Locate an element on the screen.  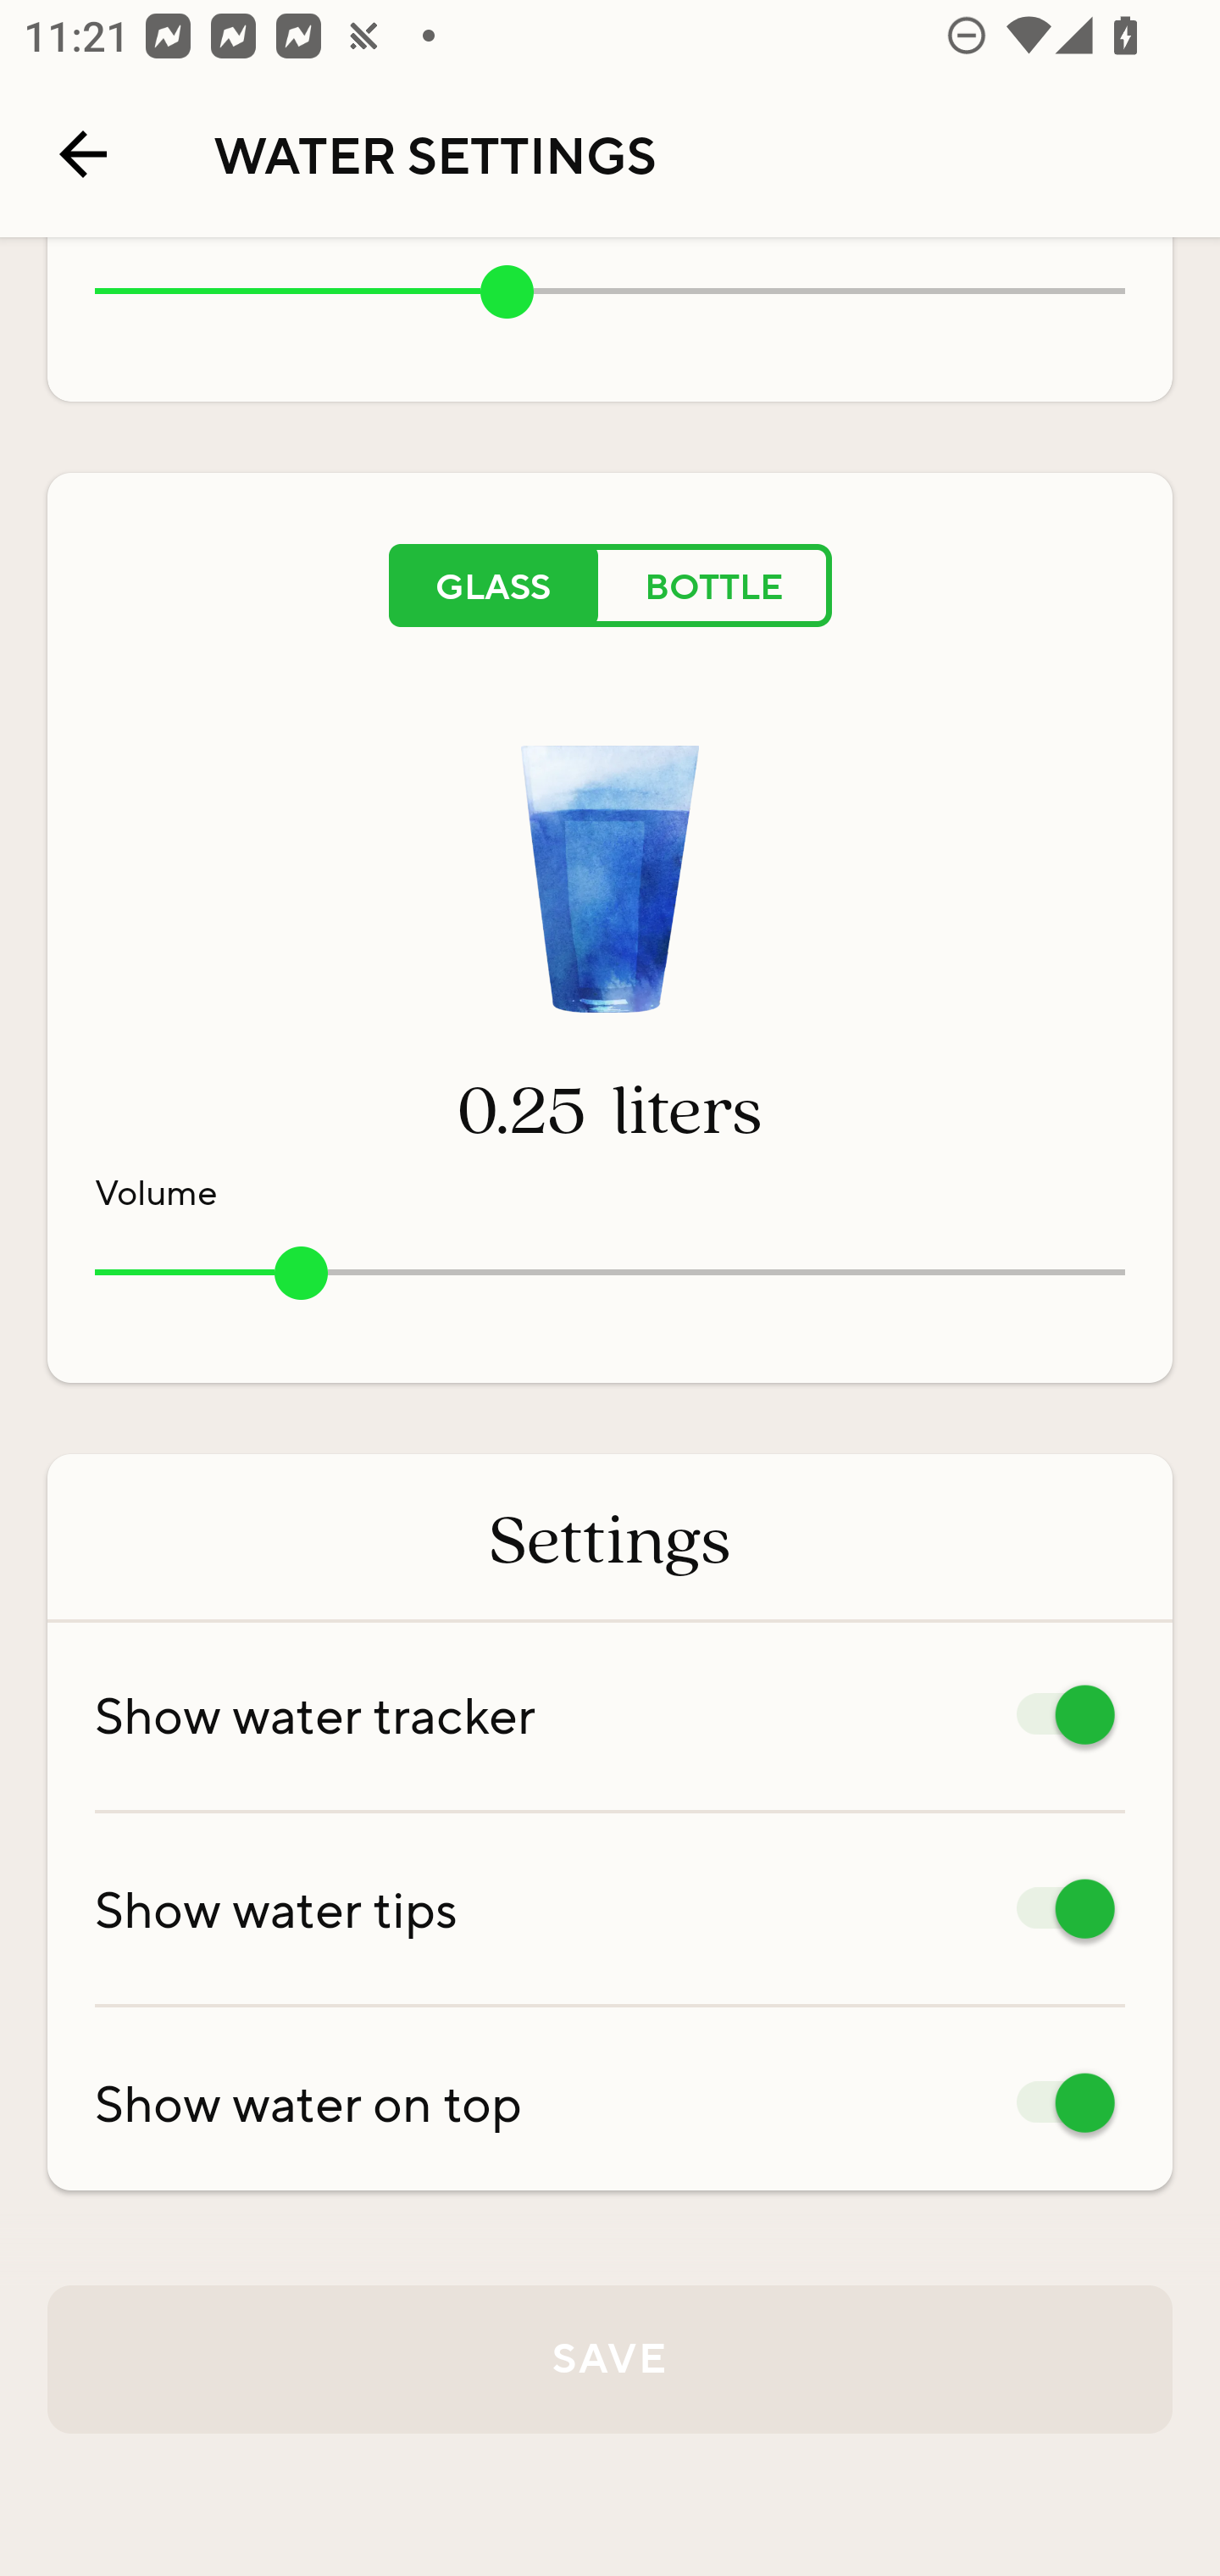
GLASS is located at coordinates (493, 585).